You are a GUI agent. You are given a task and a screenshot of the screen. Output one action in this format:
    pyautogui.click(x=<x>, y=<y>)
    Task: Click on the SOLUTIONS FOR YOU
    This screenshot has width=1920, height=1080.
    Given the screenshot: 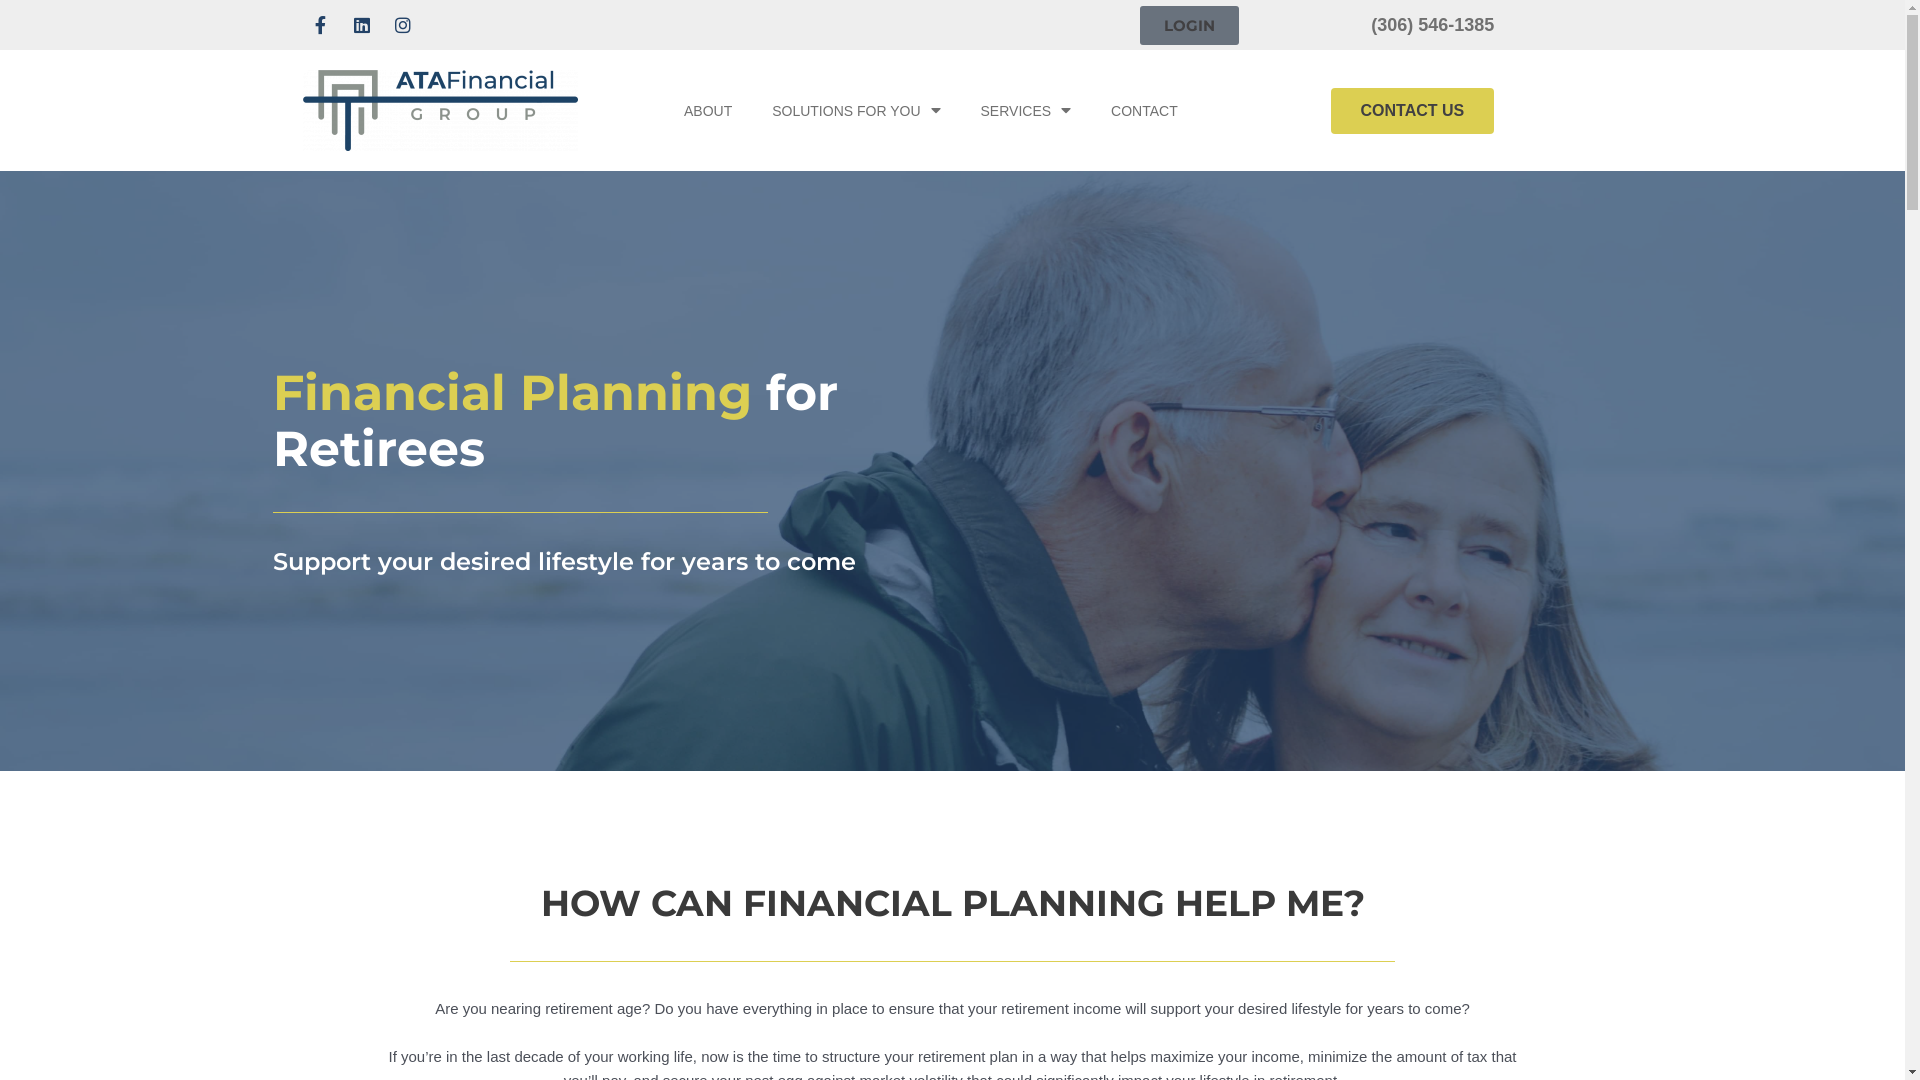 What is the action you would take?
    pyautogui.click(x=856, y=111)
    